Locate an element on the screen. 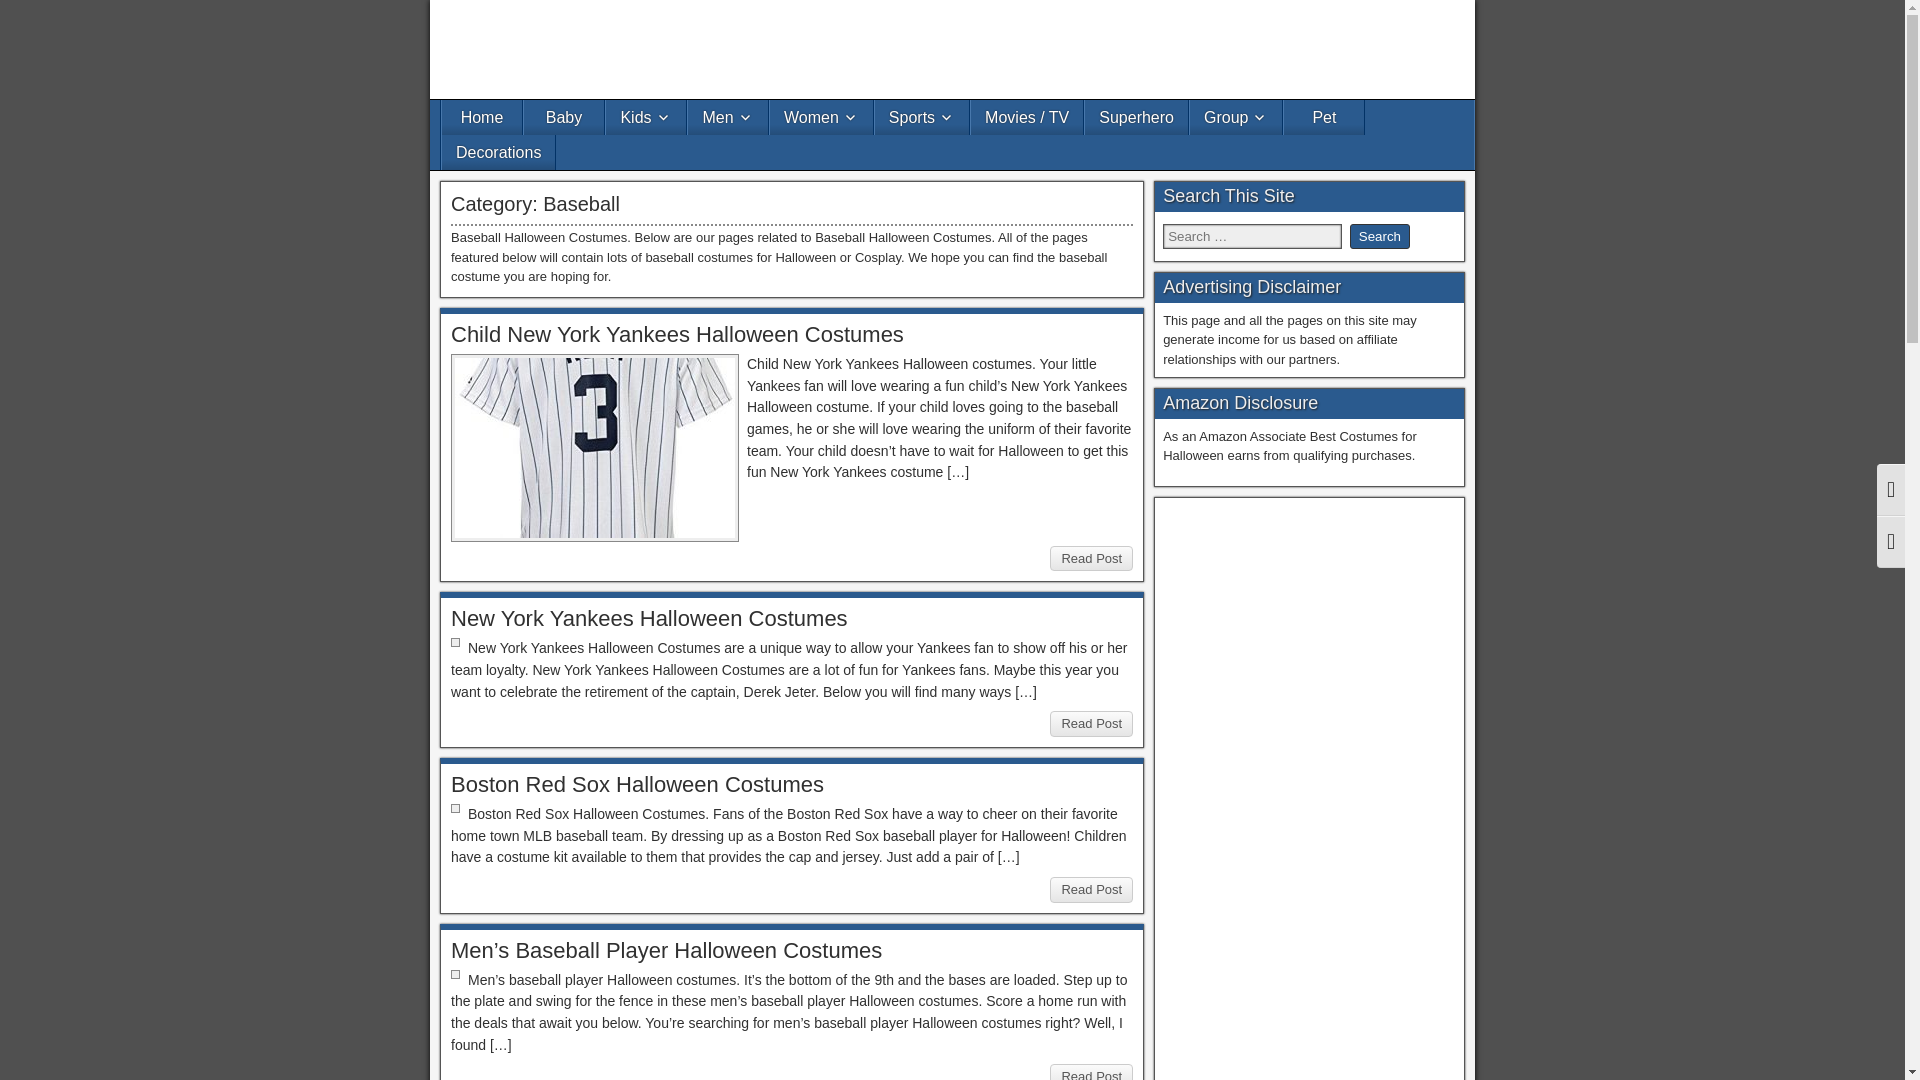 Image resolution: width=1920 pixels, height=1080 pixels. Baby is located at coordinates (564, 118).